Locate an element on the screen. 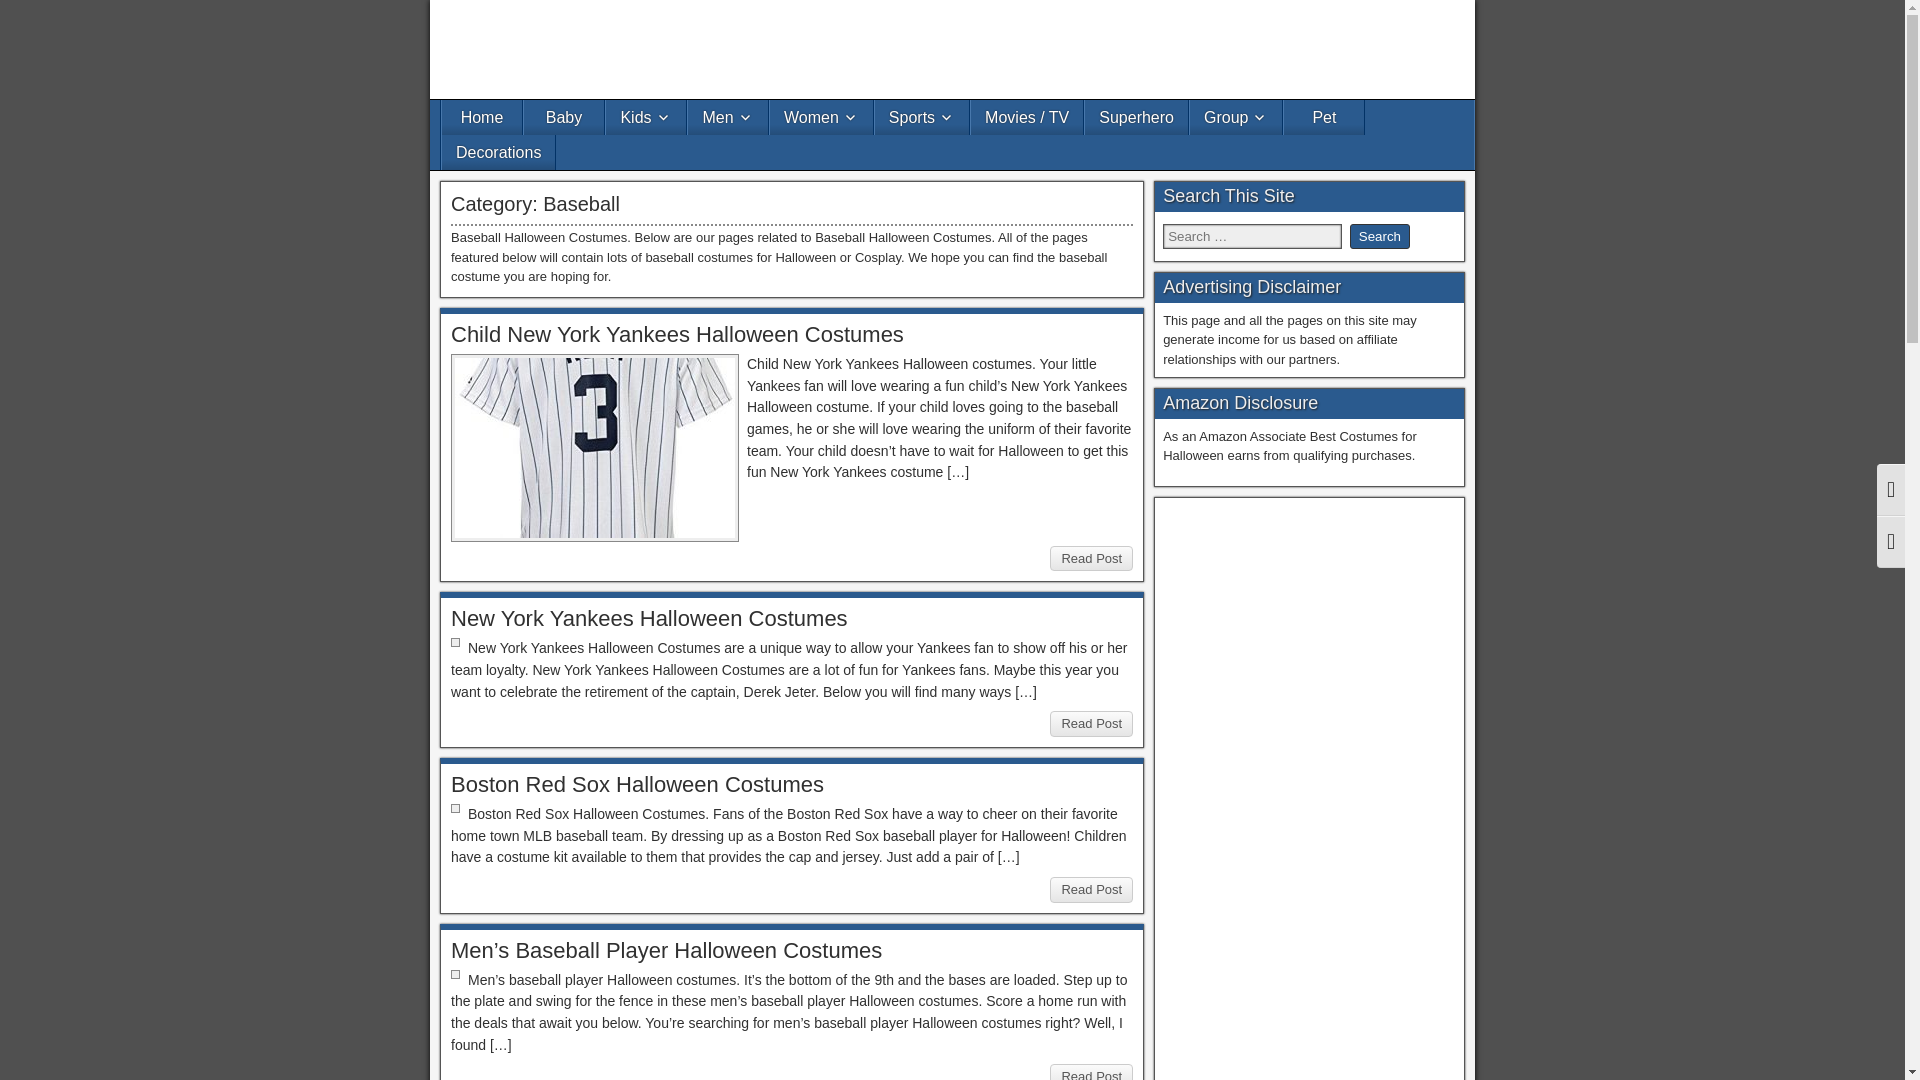 Image resolution: width=1920 pixels, height=1080 pixels. Baby is located at coordinates (564, 118).